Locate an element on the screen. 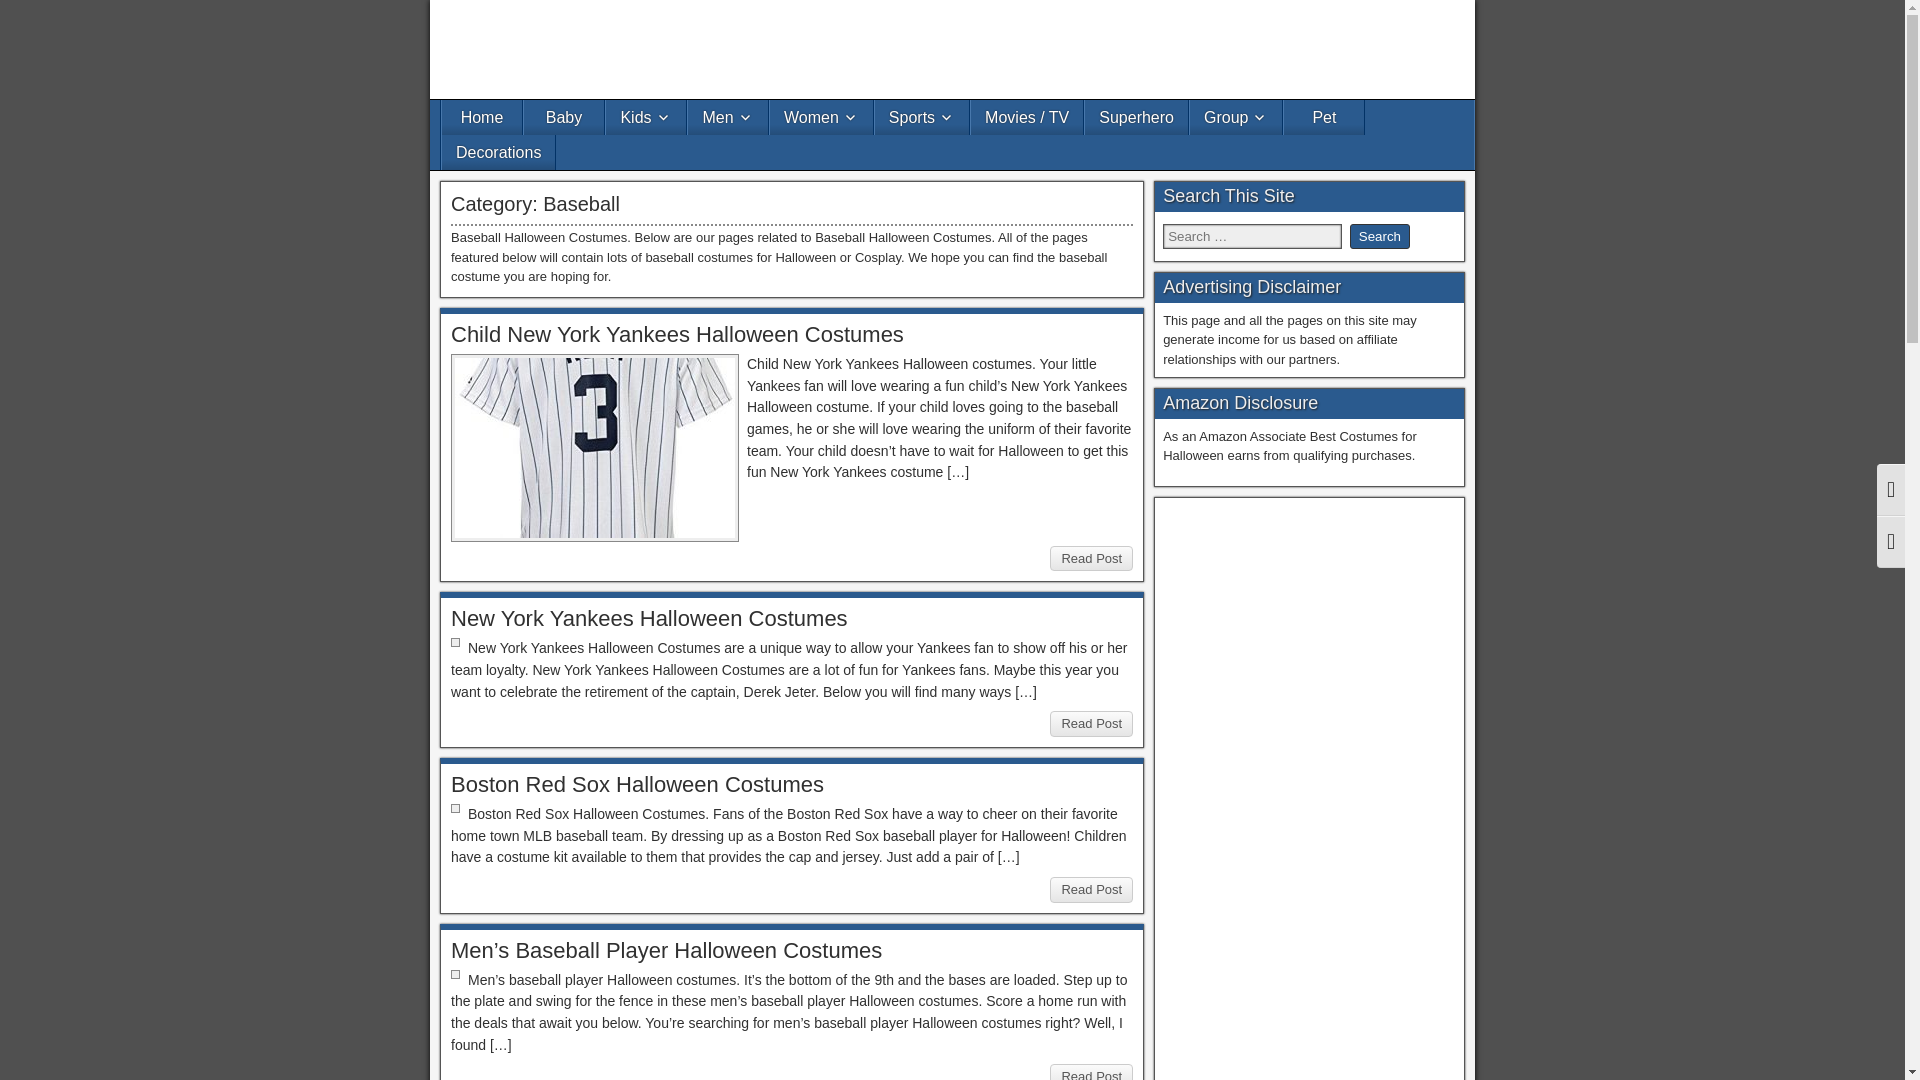 Image resolution: width=1920 pixels, height=1080 pixels. Baby is located at coordinates (564, 118).